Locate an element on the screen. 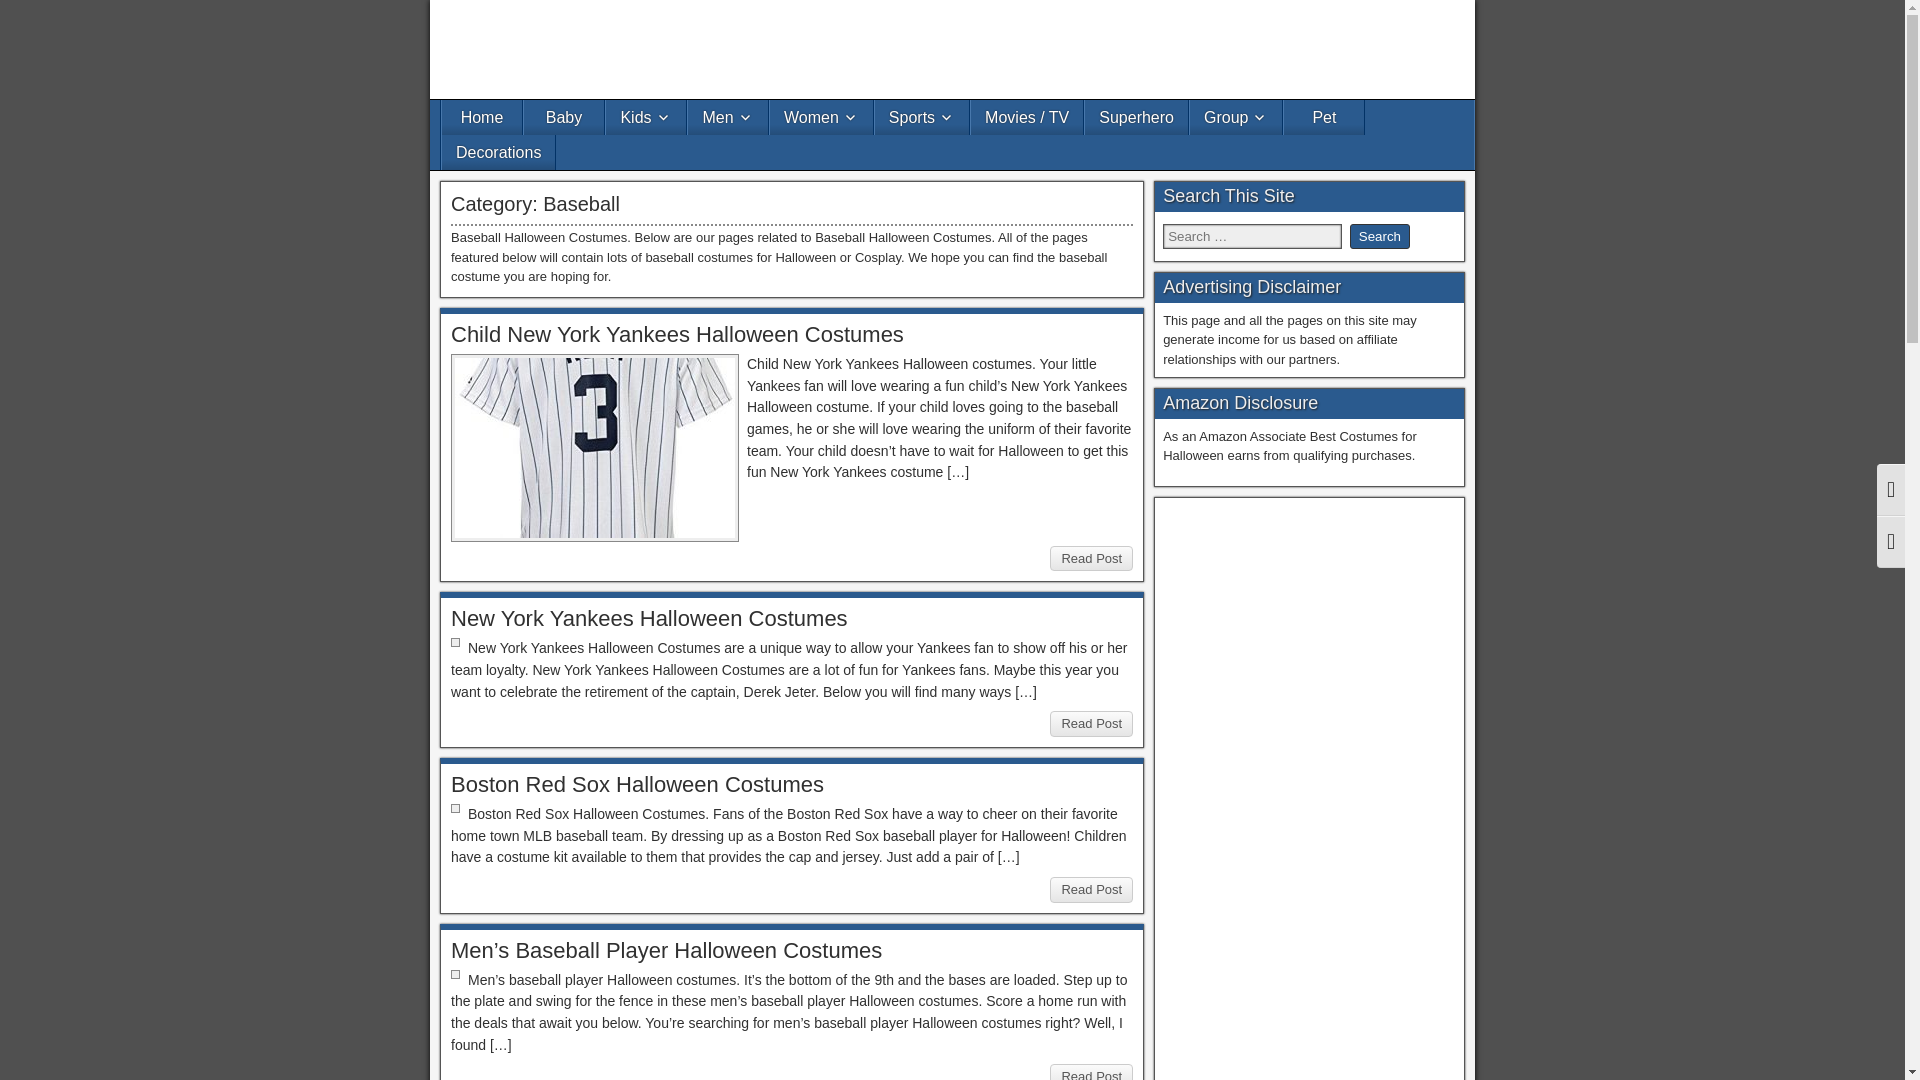 Image resolution: width=1920 pixels, height=1080 pixels. Baby is located at coordinates (564, 118).